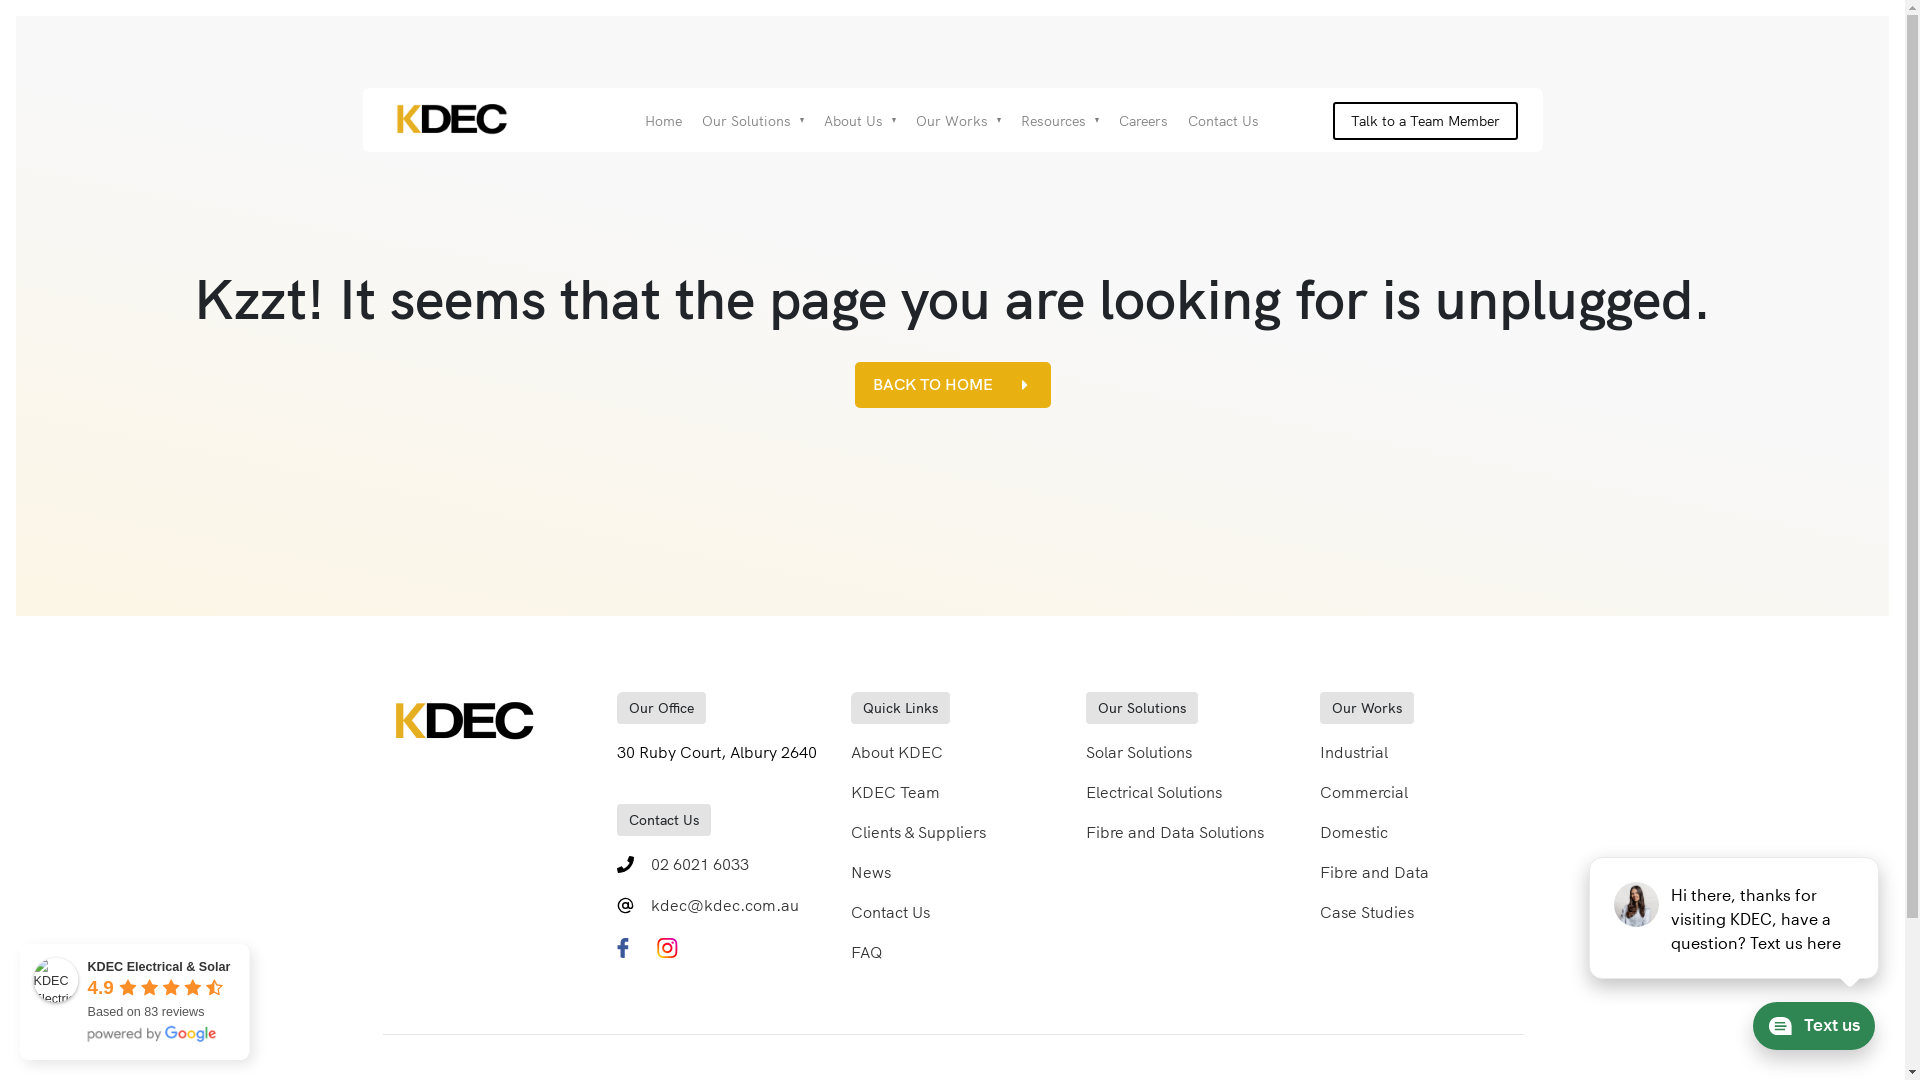 The image size is (1920, 1080). What do you see at coordinates (1735, 918) in the screenshot?
I see `podium webchat widget prompt` at bounding box center [1735, 918].